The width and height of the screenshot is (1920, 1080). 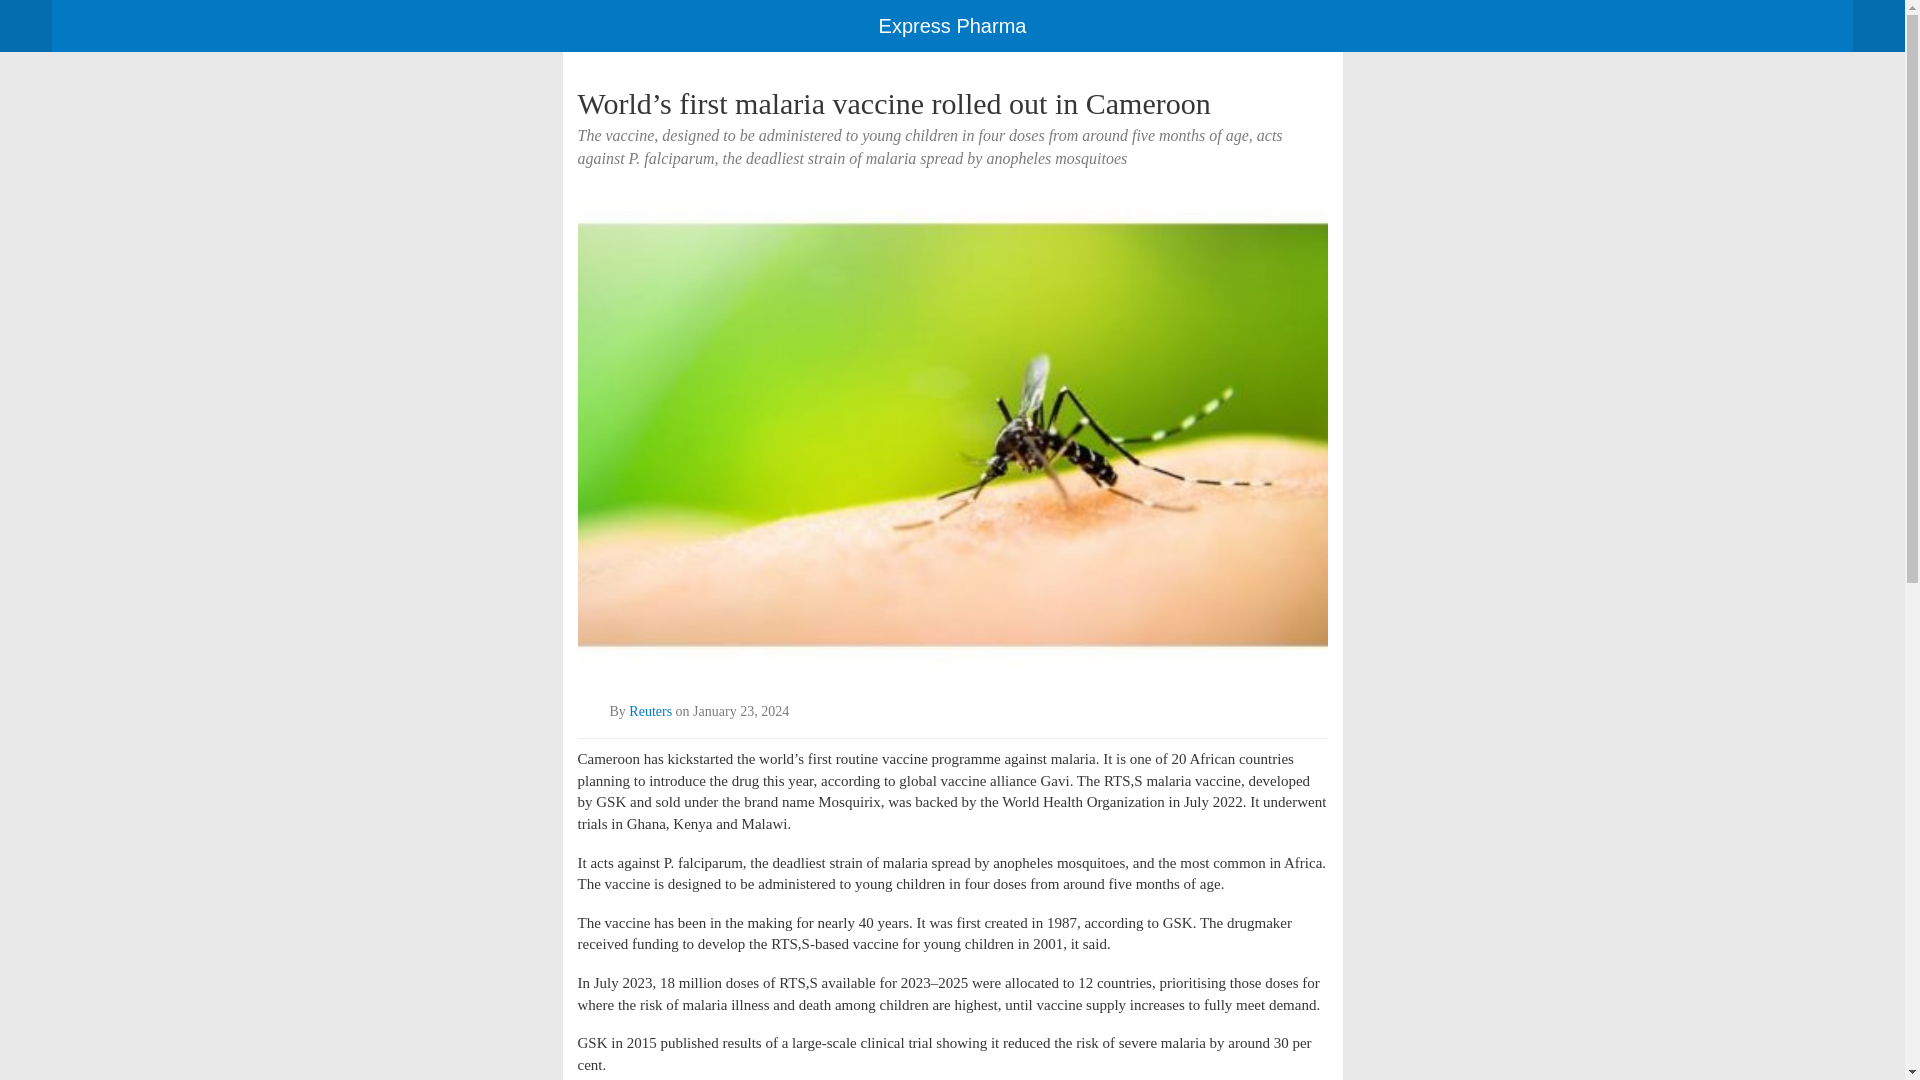 I want to click on Reuters, so click(x=650, y=712).